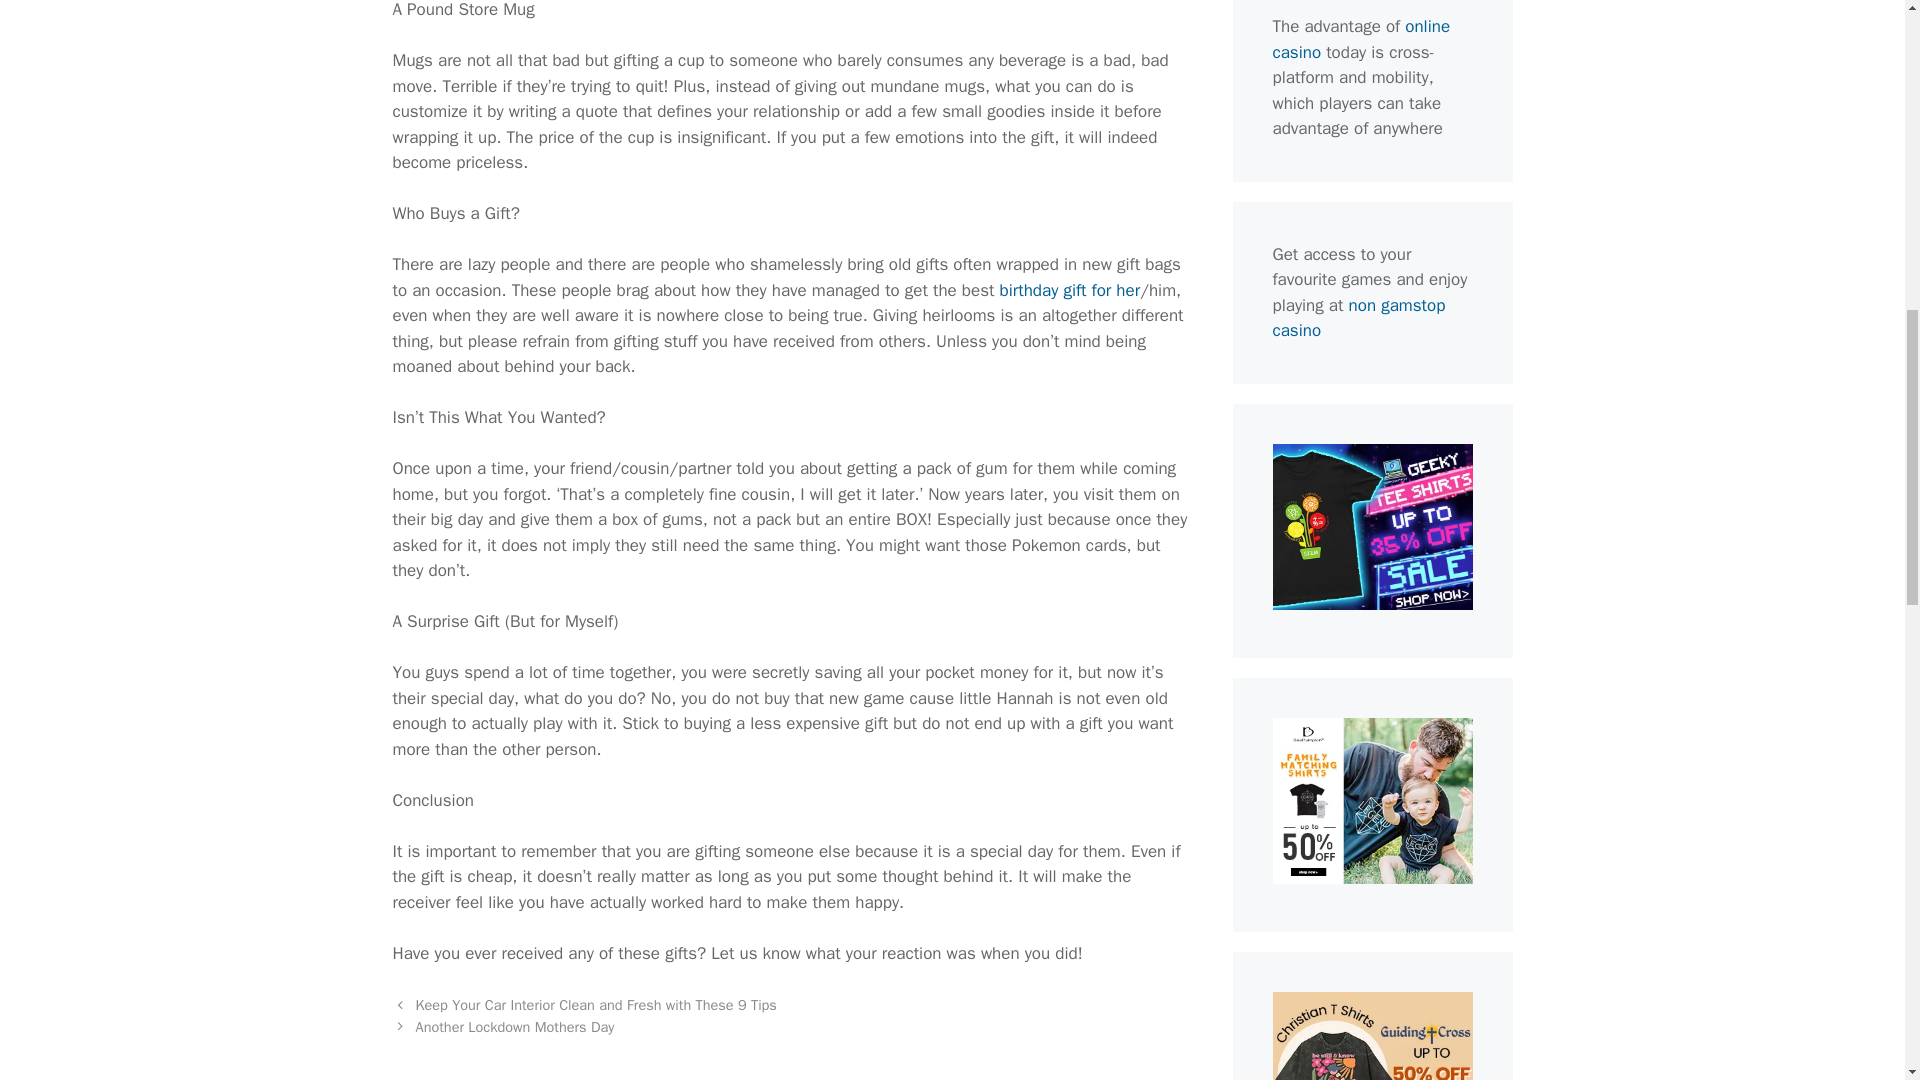 The height and width of the screenshot is (1080, 1920). I want to click on family matching shirts, so click(1372, 878).